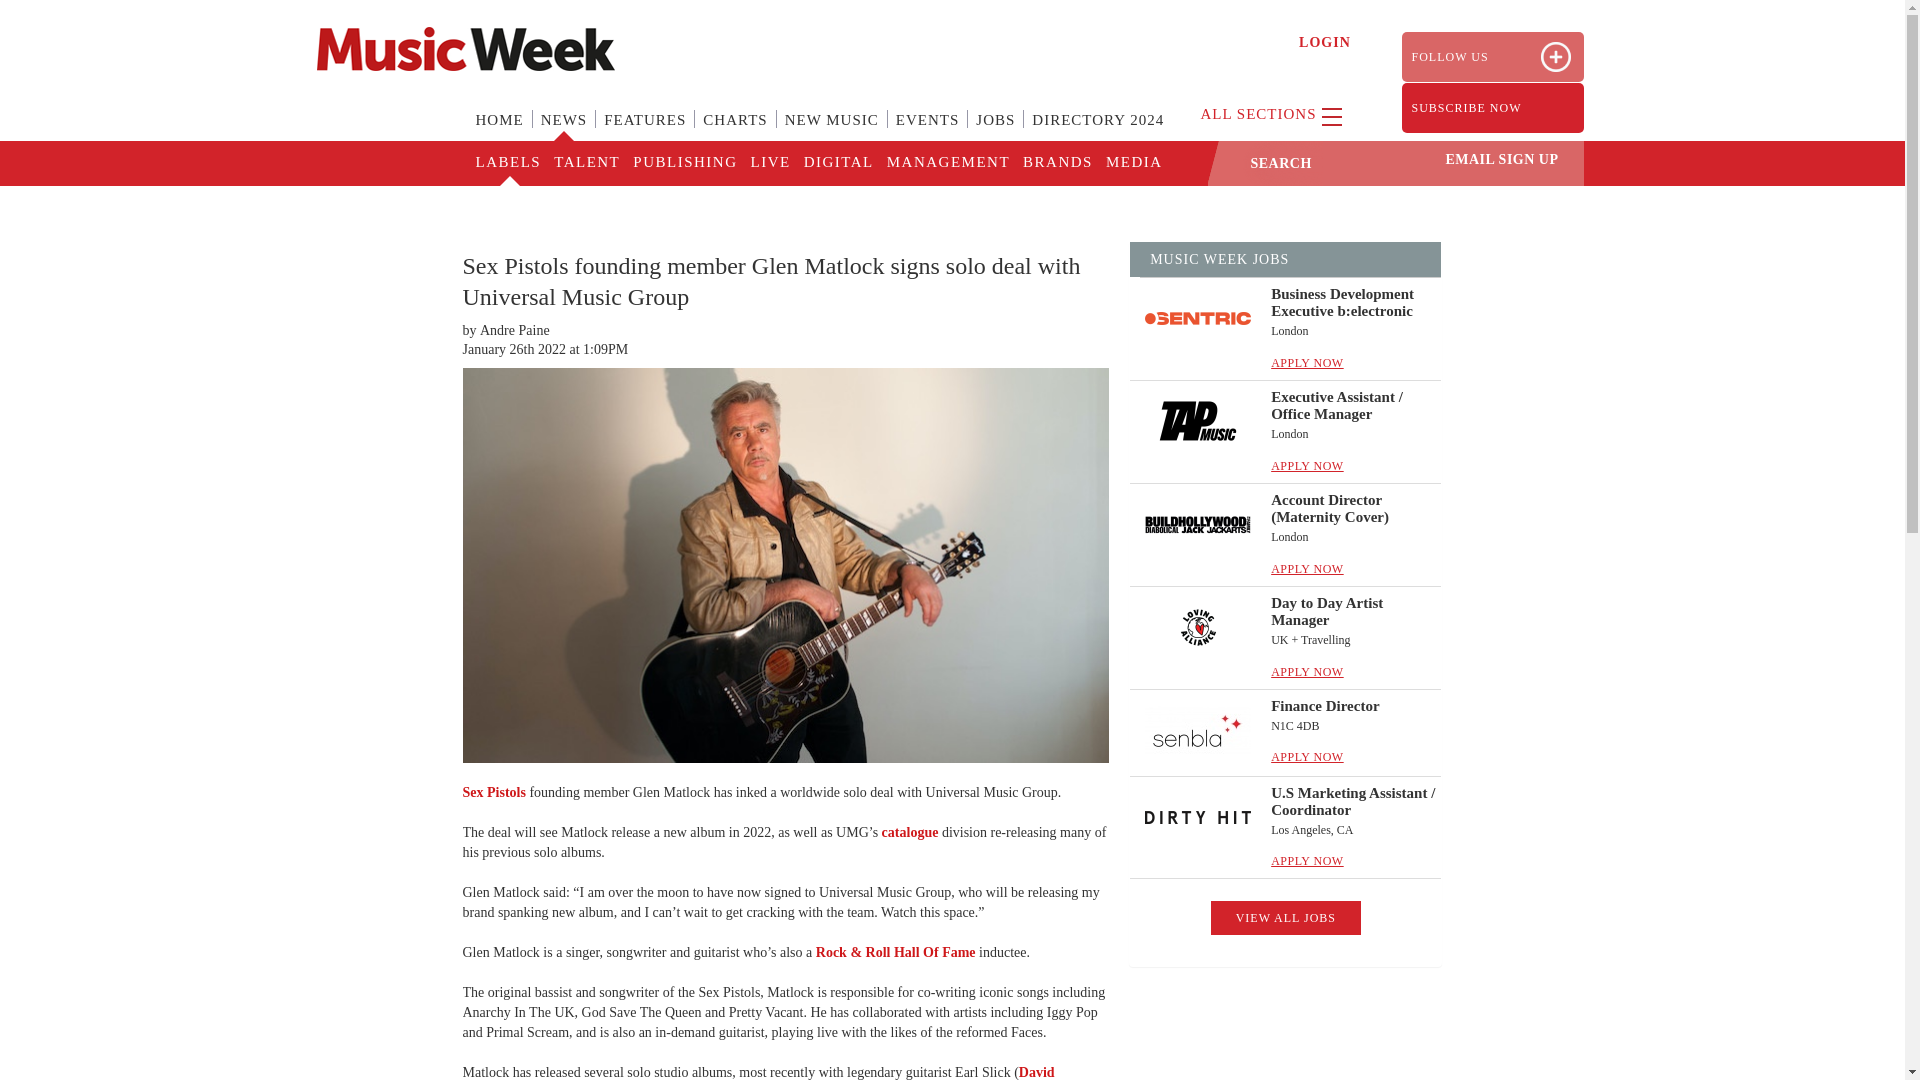 This screenshot has width=1920, height=1080. What do you see at coordinates (1325, 42) in the screenshot?
I see `LOGIN` at bounding box center [1325, 42].